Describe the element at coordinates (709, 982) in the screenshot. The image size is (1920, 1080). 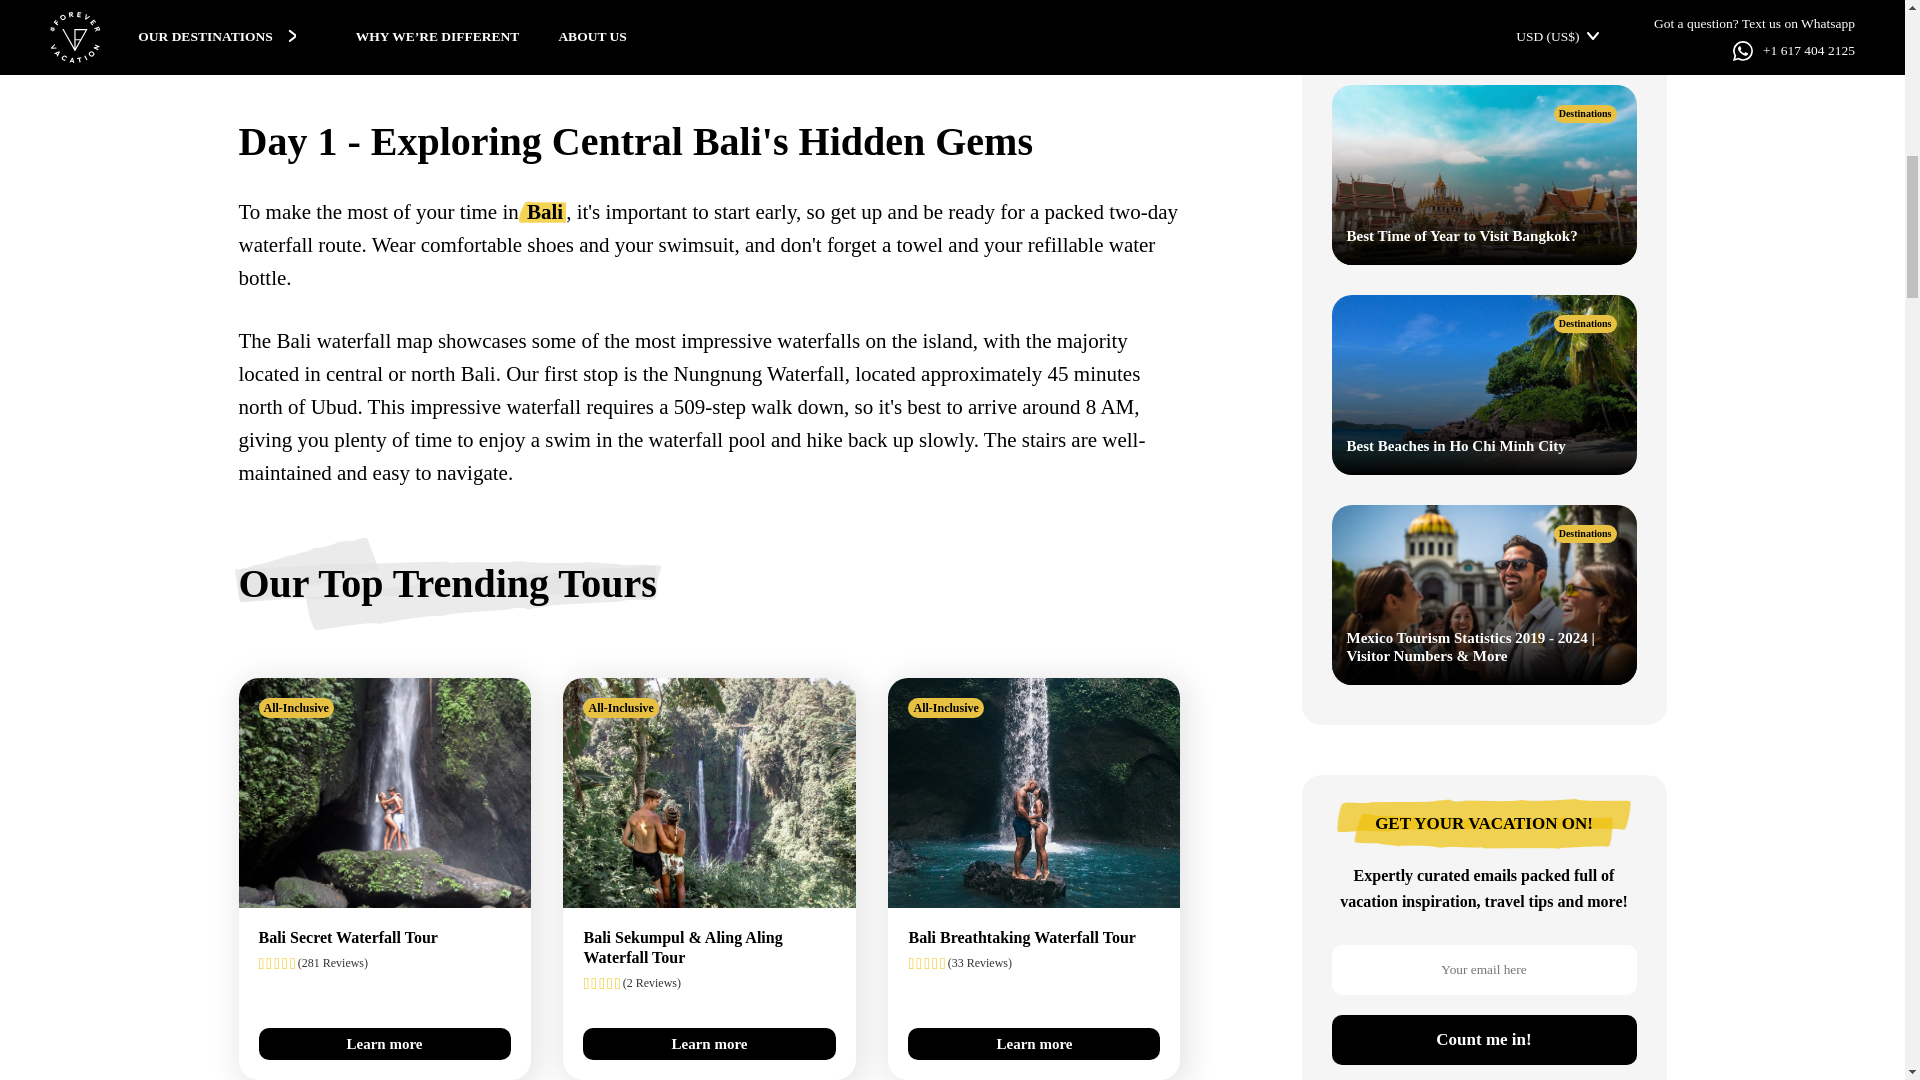
I see `5 Stars - 2 Reviews` at that location.